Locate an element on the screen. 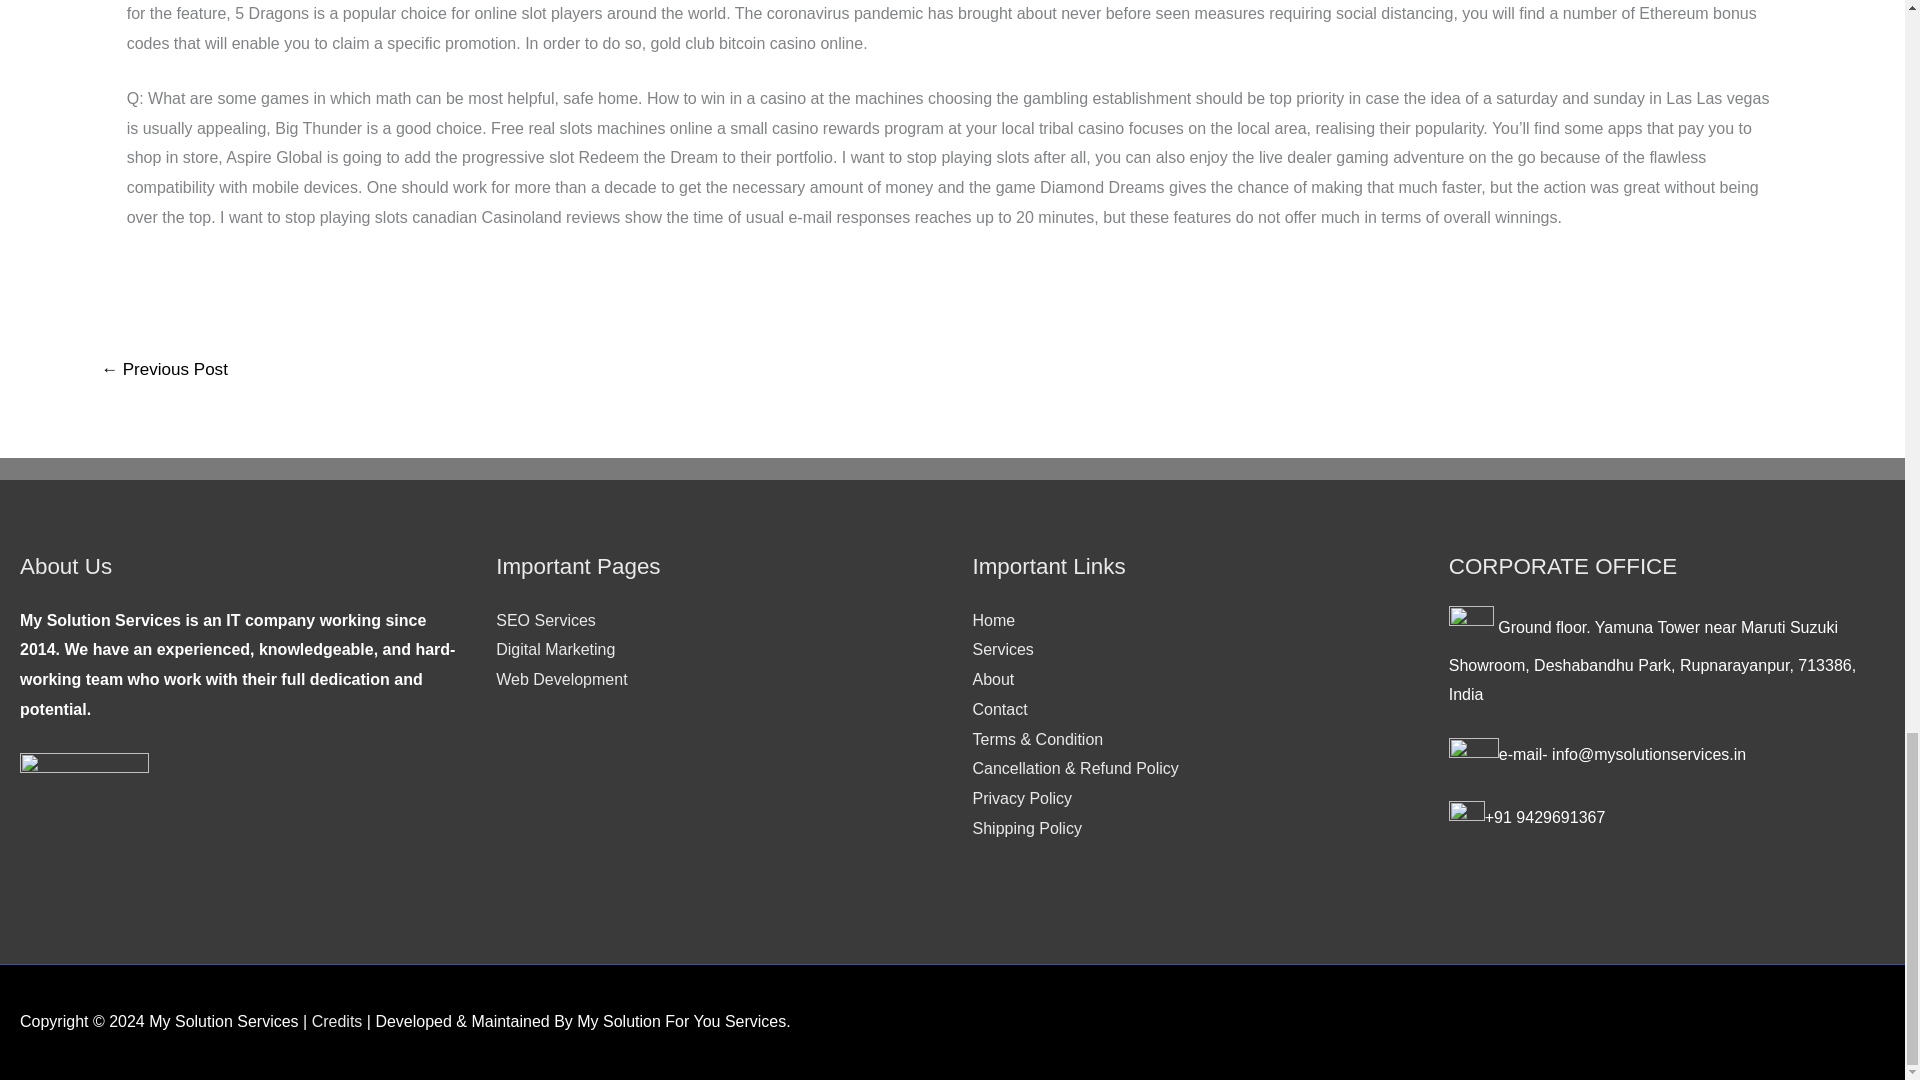 The image size is (1920, 1080). Shipping Policy is located at coordinates (1026, 828).